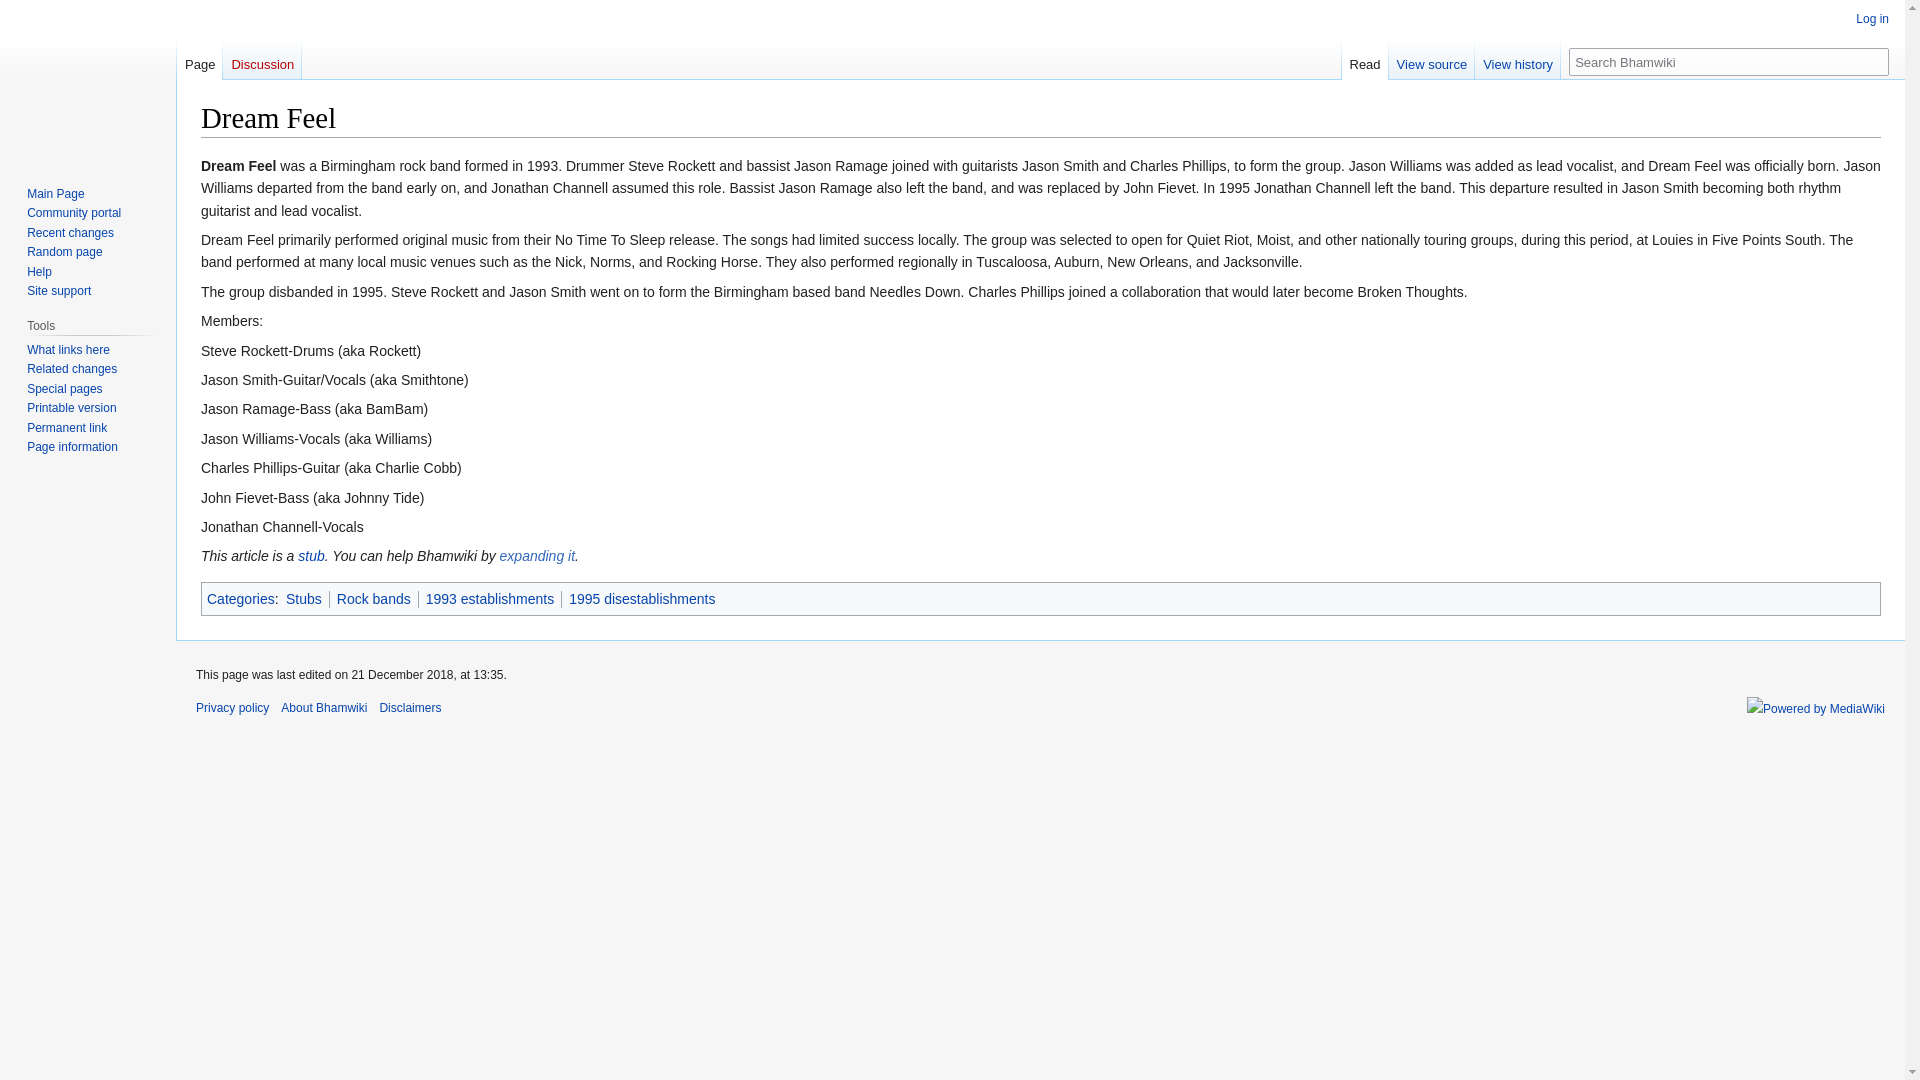  I want to click on About Bhamwiki, so click(323, 707).